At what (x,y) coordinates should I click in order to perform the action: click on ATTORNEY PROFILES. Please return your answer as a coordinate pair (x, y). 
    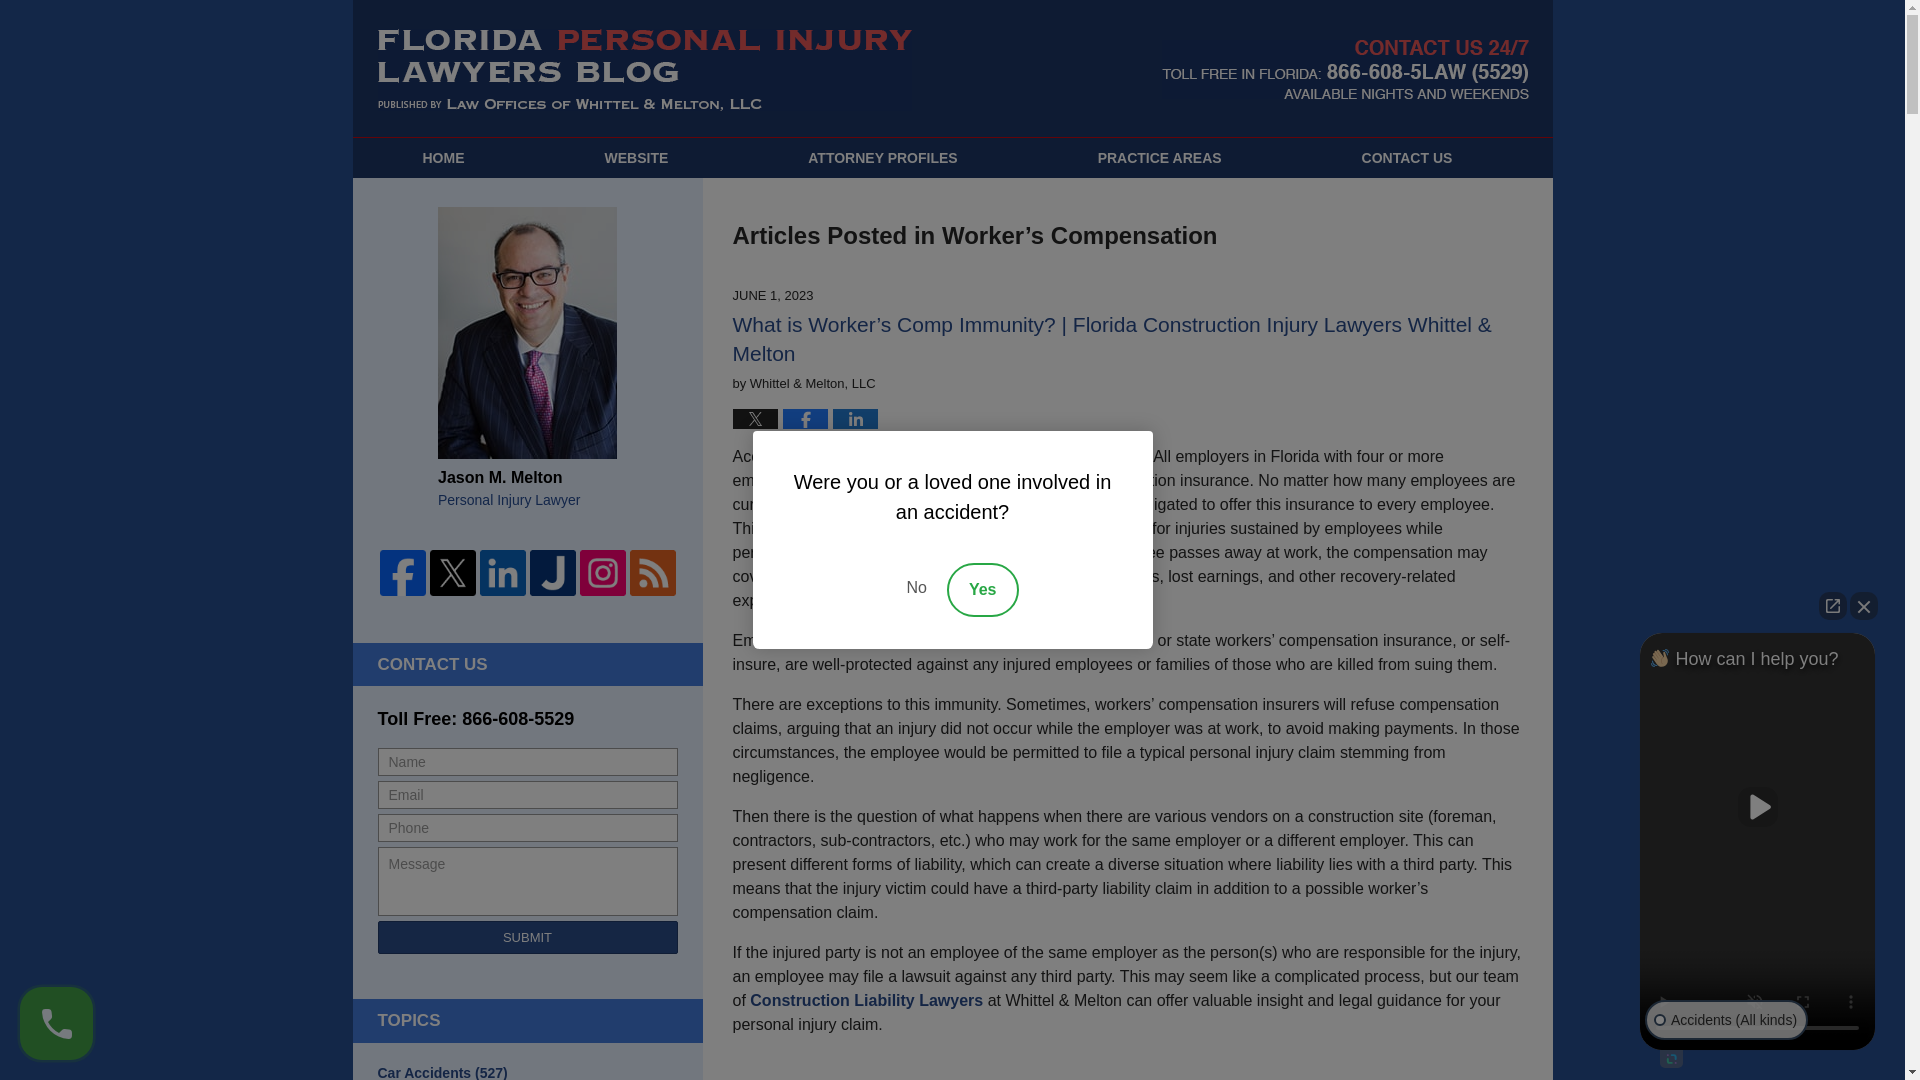
    Looking at the image, I should click on (882, 158).